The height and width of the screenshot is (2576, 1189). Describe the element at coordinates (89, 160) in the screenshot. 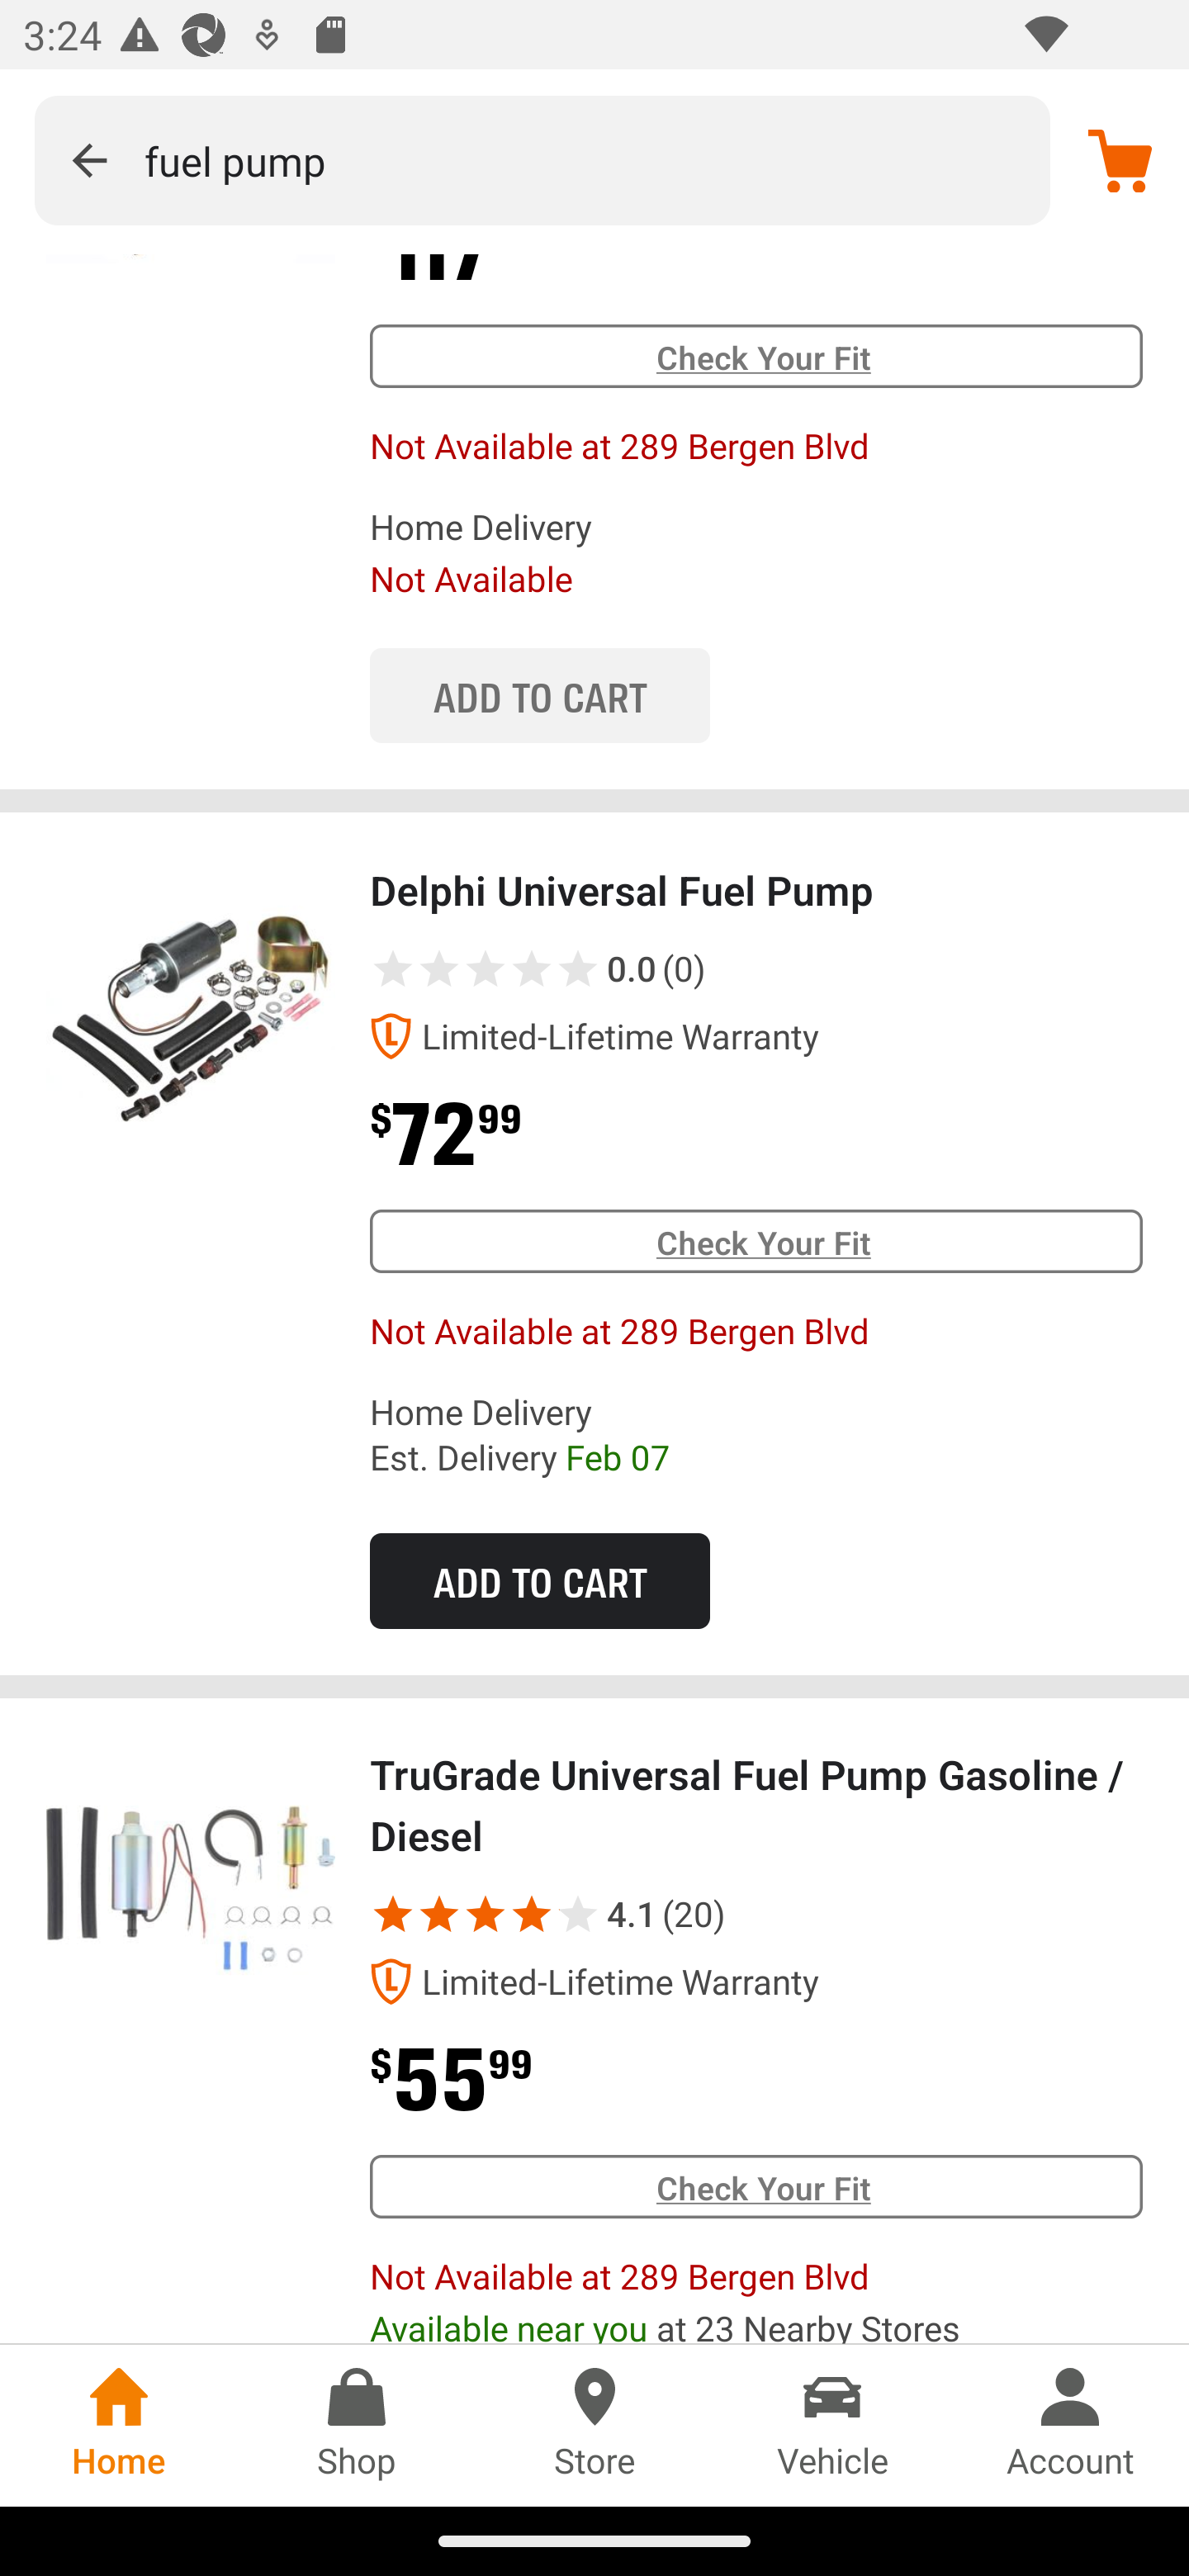

I see `` at that location.